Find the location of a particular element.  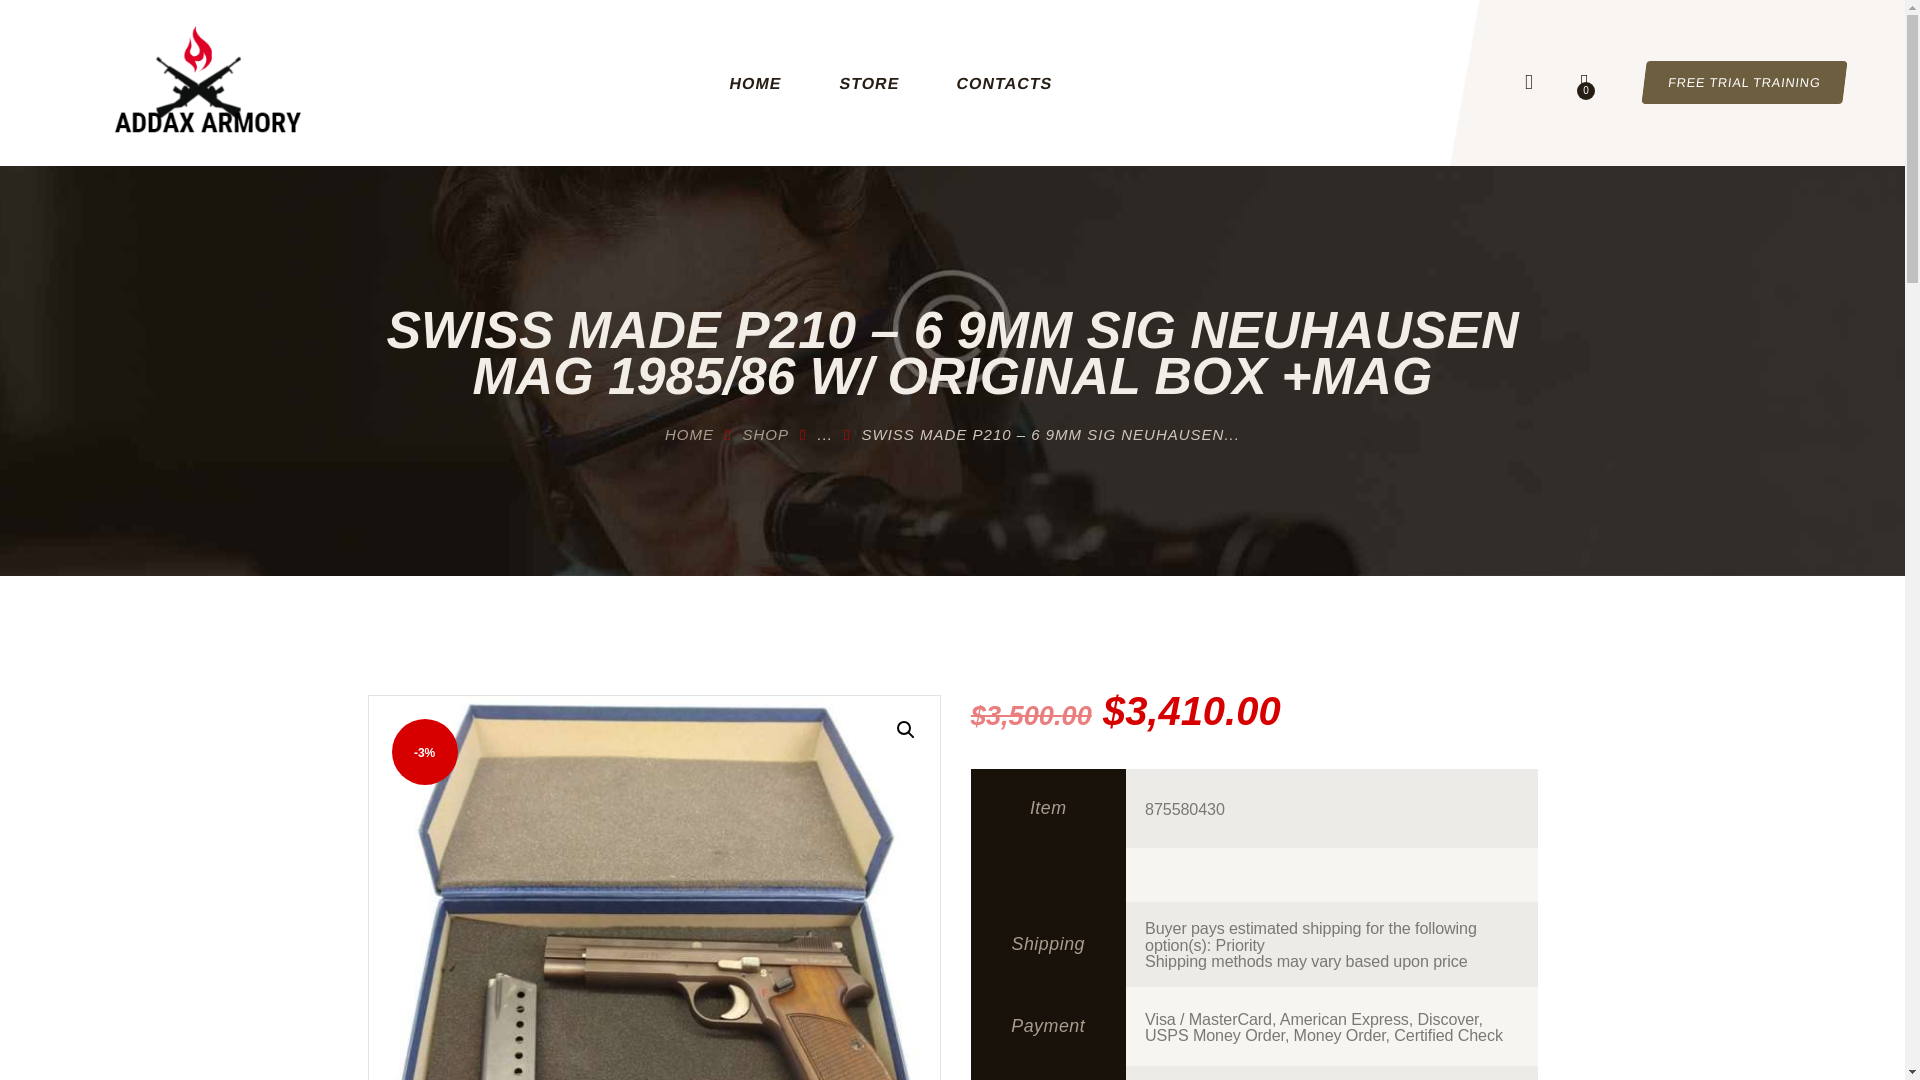

HOME is located at coordinates (689, 434).